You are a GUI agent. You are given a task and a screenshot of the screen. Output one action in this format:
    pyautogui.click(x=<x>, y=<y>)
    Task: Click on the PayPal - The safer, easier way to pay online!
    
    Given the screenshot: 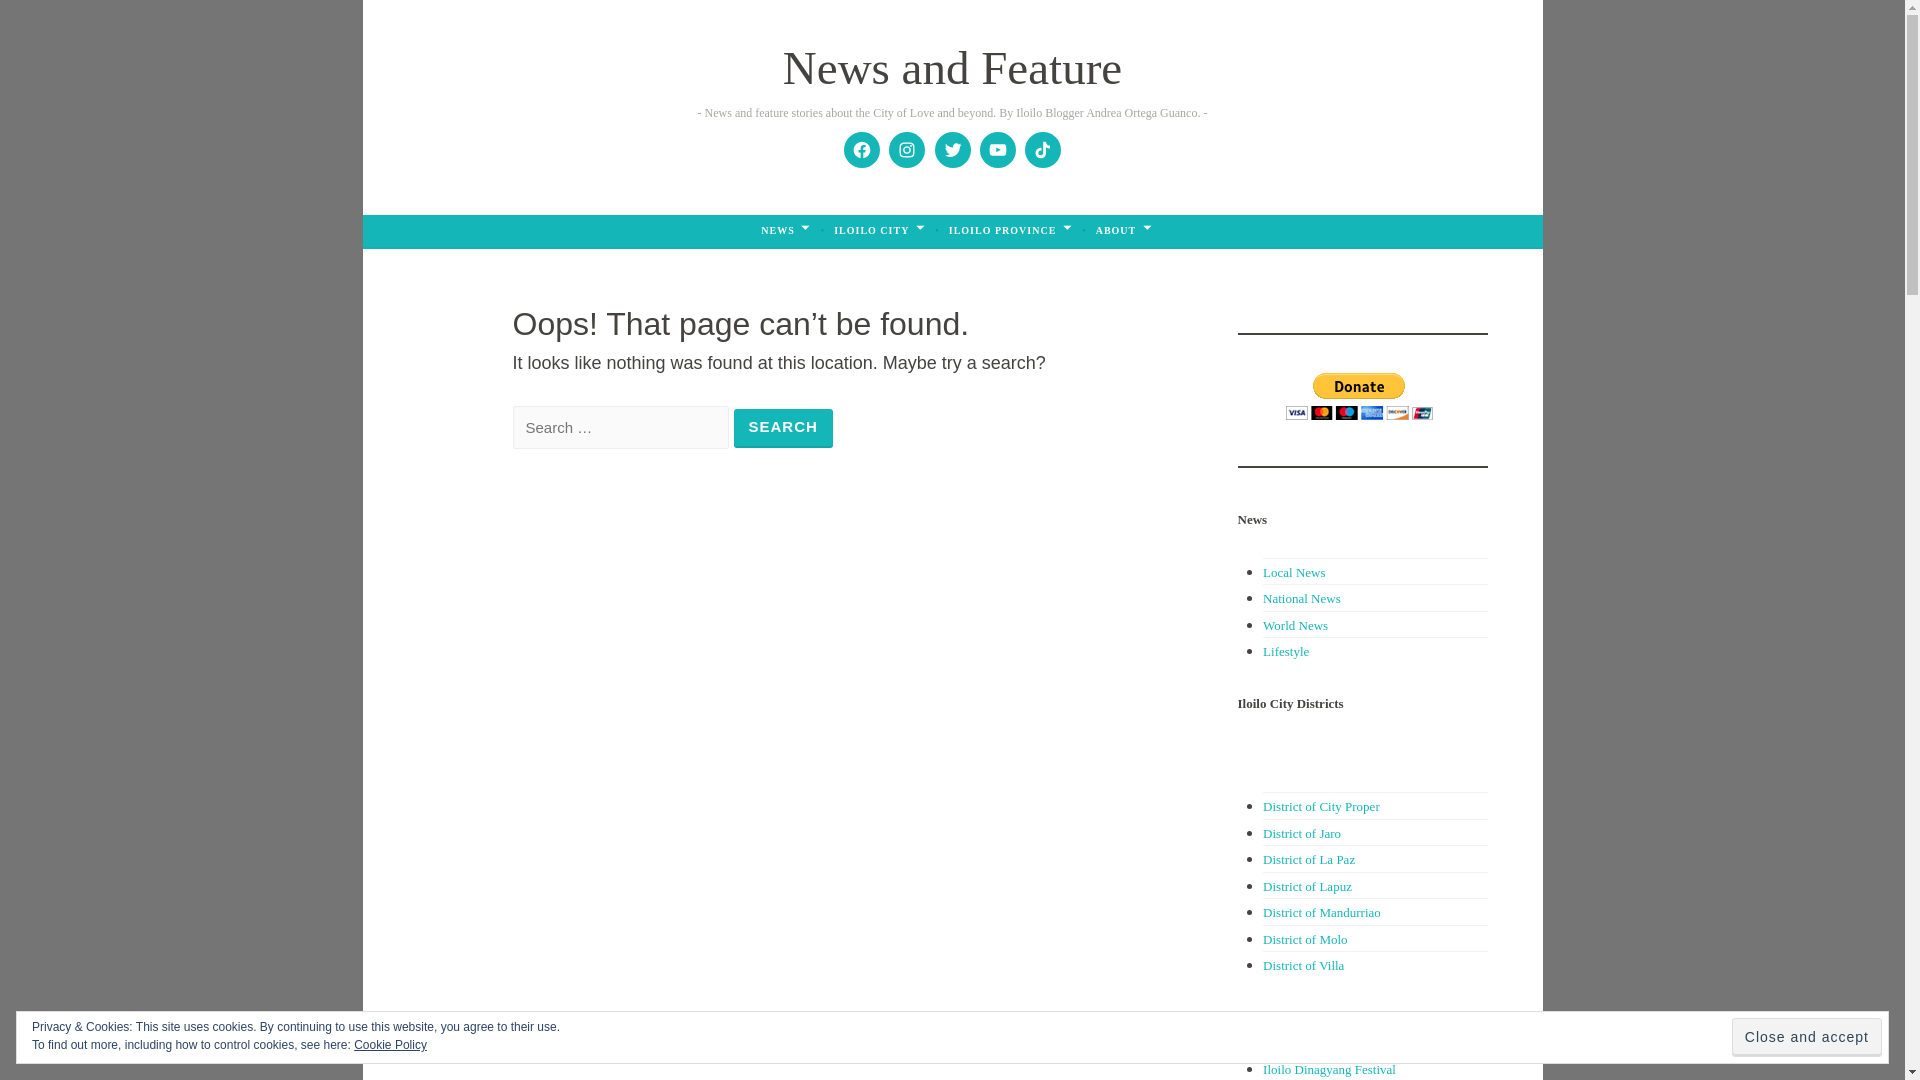 What is the action you would take?
    pyautogui.click(x=1359, y=396)
    